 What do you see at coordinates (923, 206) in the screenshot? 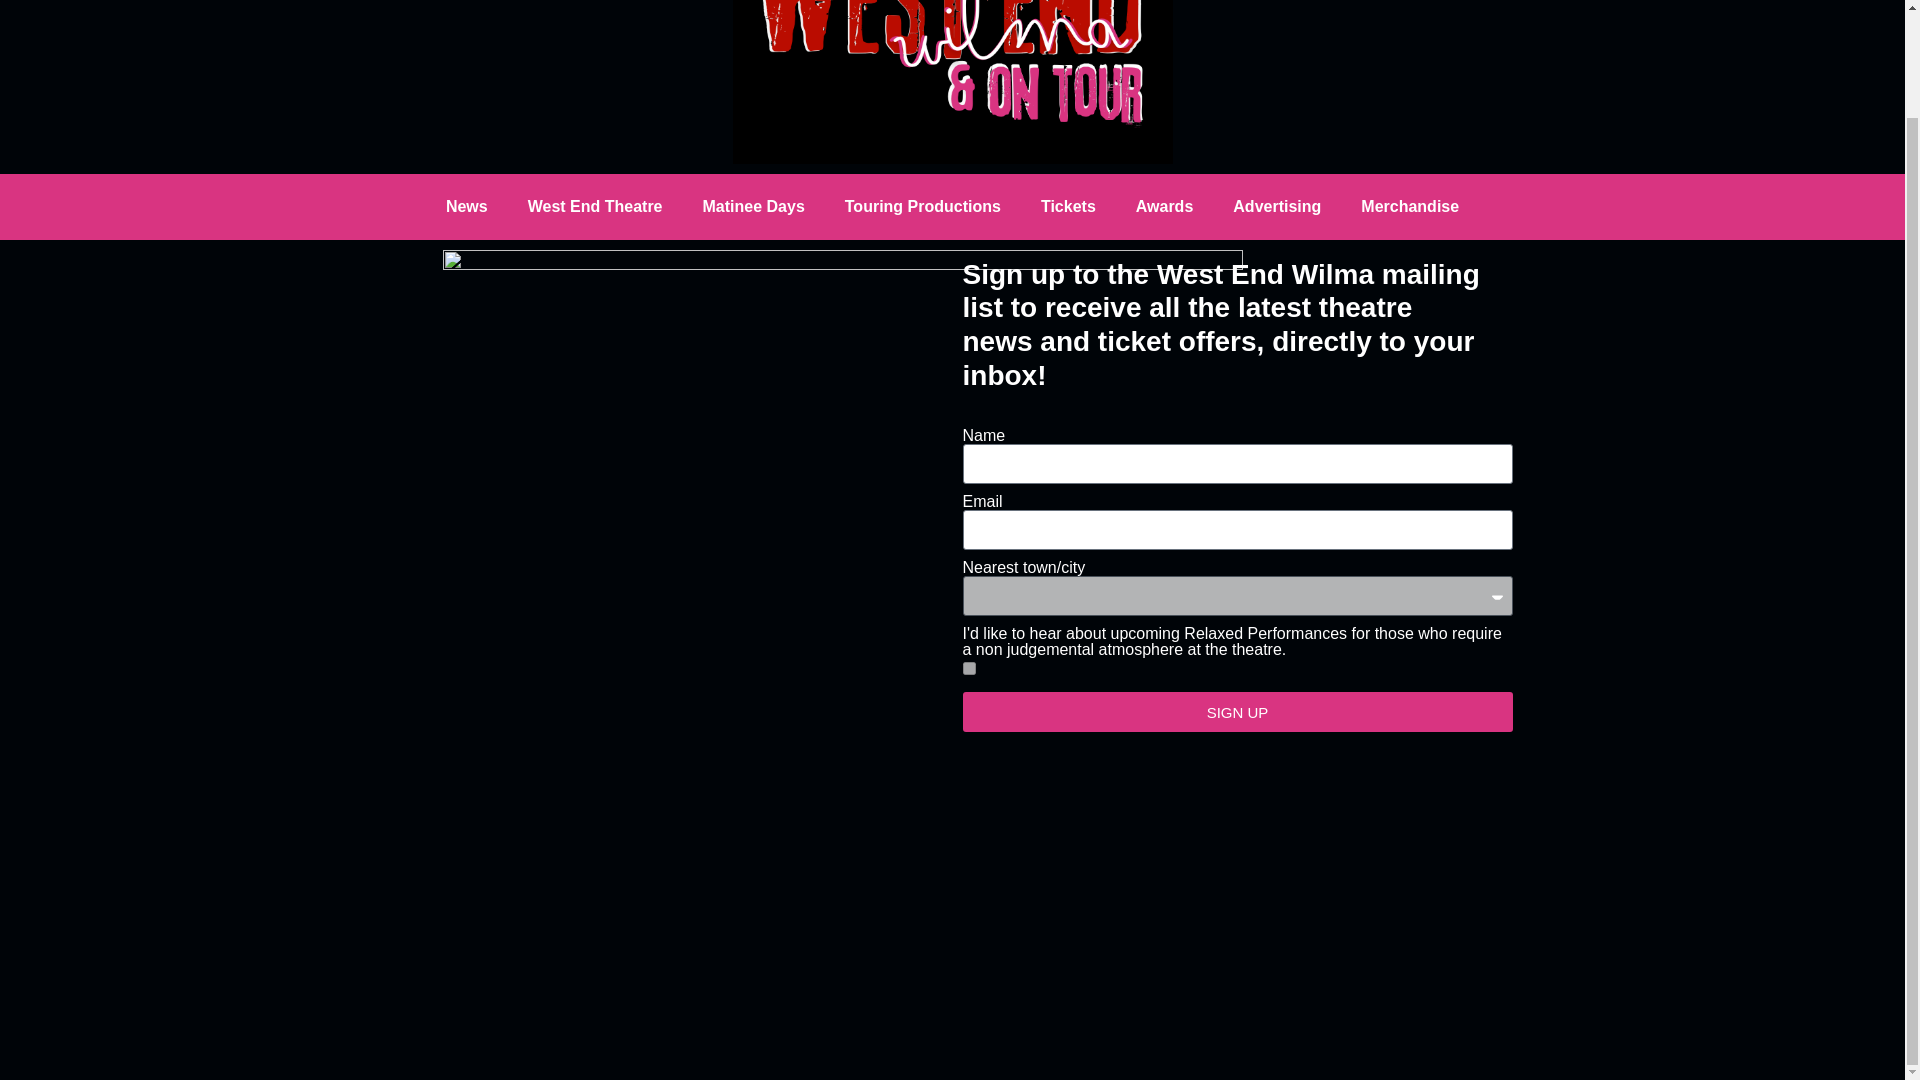
I see `Touring Productions` at bounding box center [923, 206].